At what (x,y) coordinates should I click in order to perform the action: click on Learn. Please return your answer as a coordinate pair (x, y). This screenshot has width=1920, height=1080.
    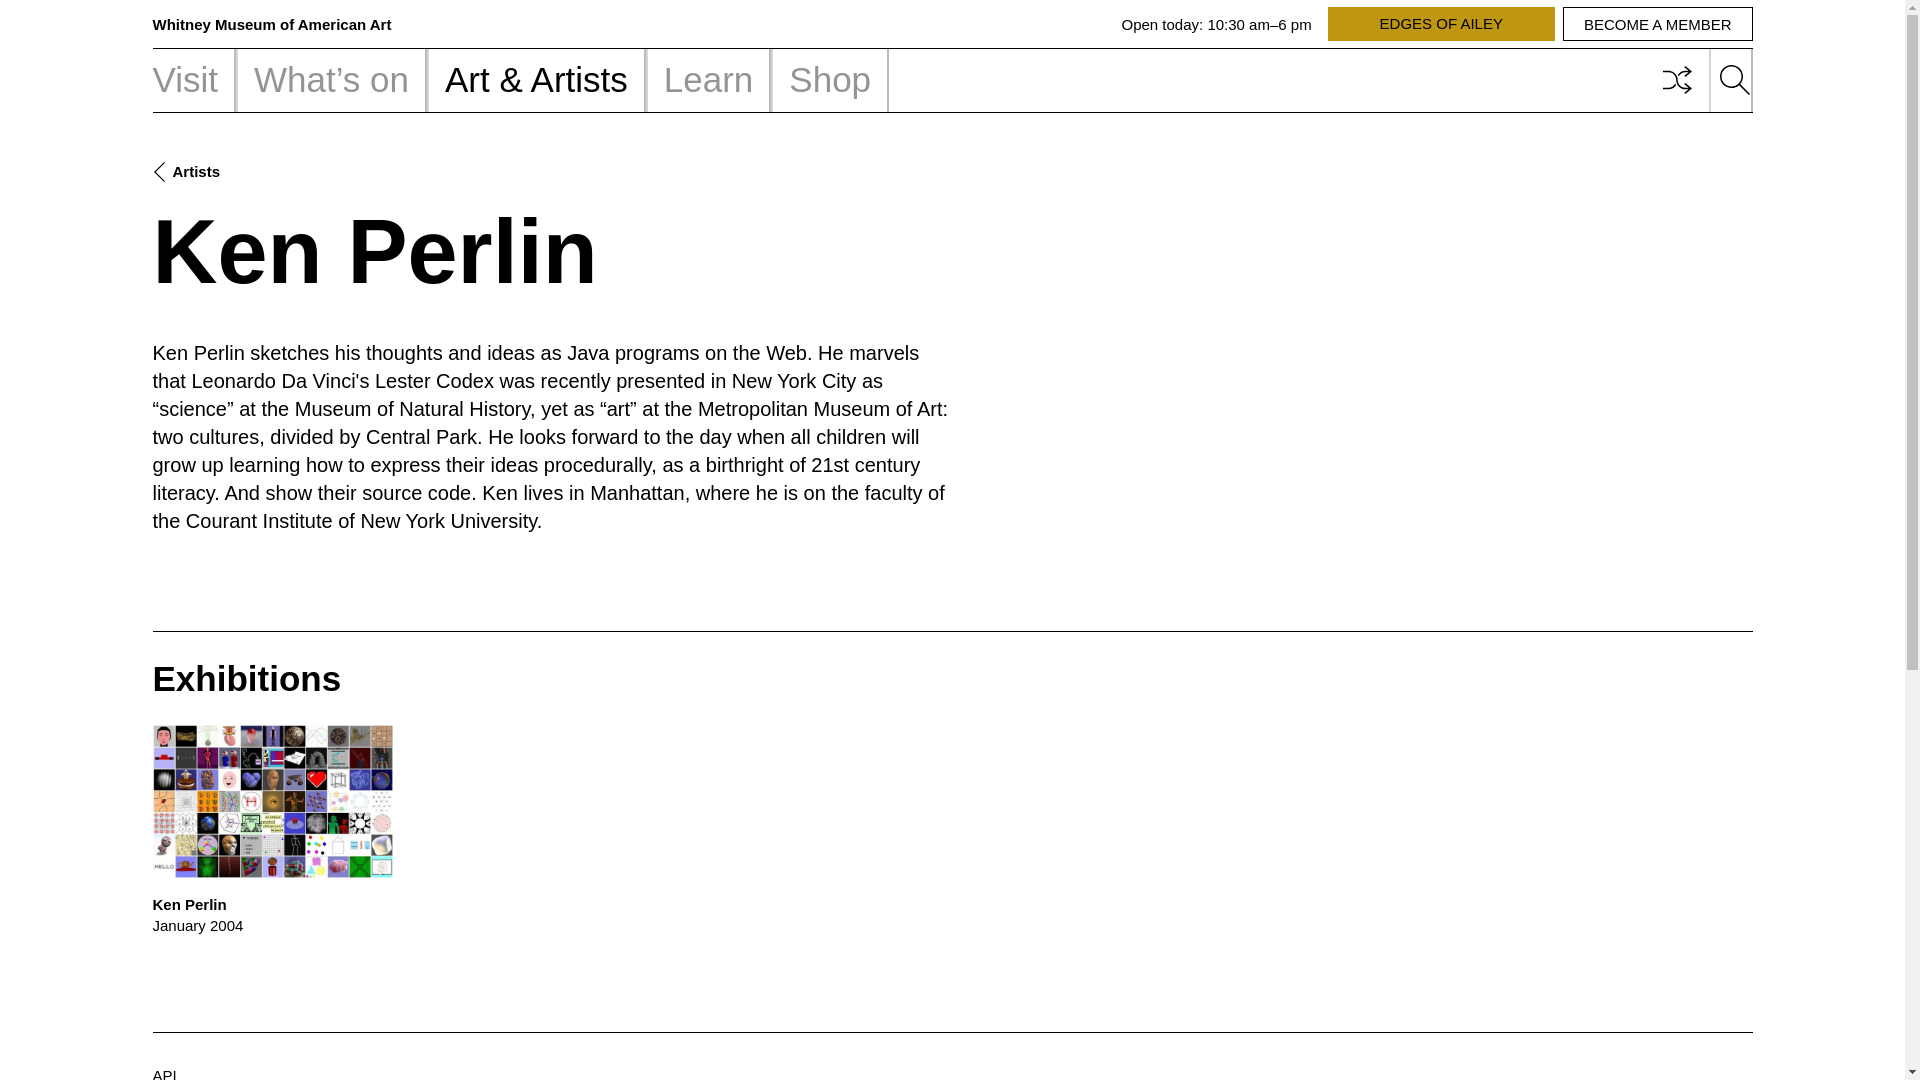
    Looking at the image, I should click on (271, 24).